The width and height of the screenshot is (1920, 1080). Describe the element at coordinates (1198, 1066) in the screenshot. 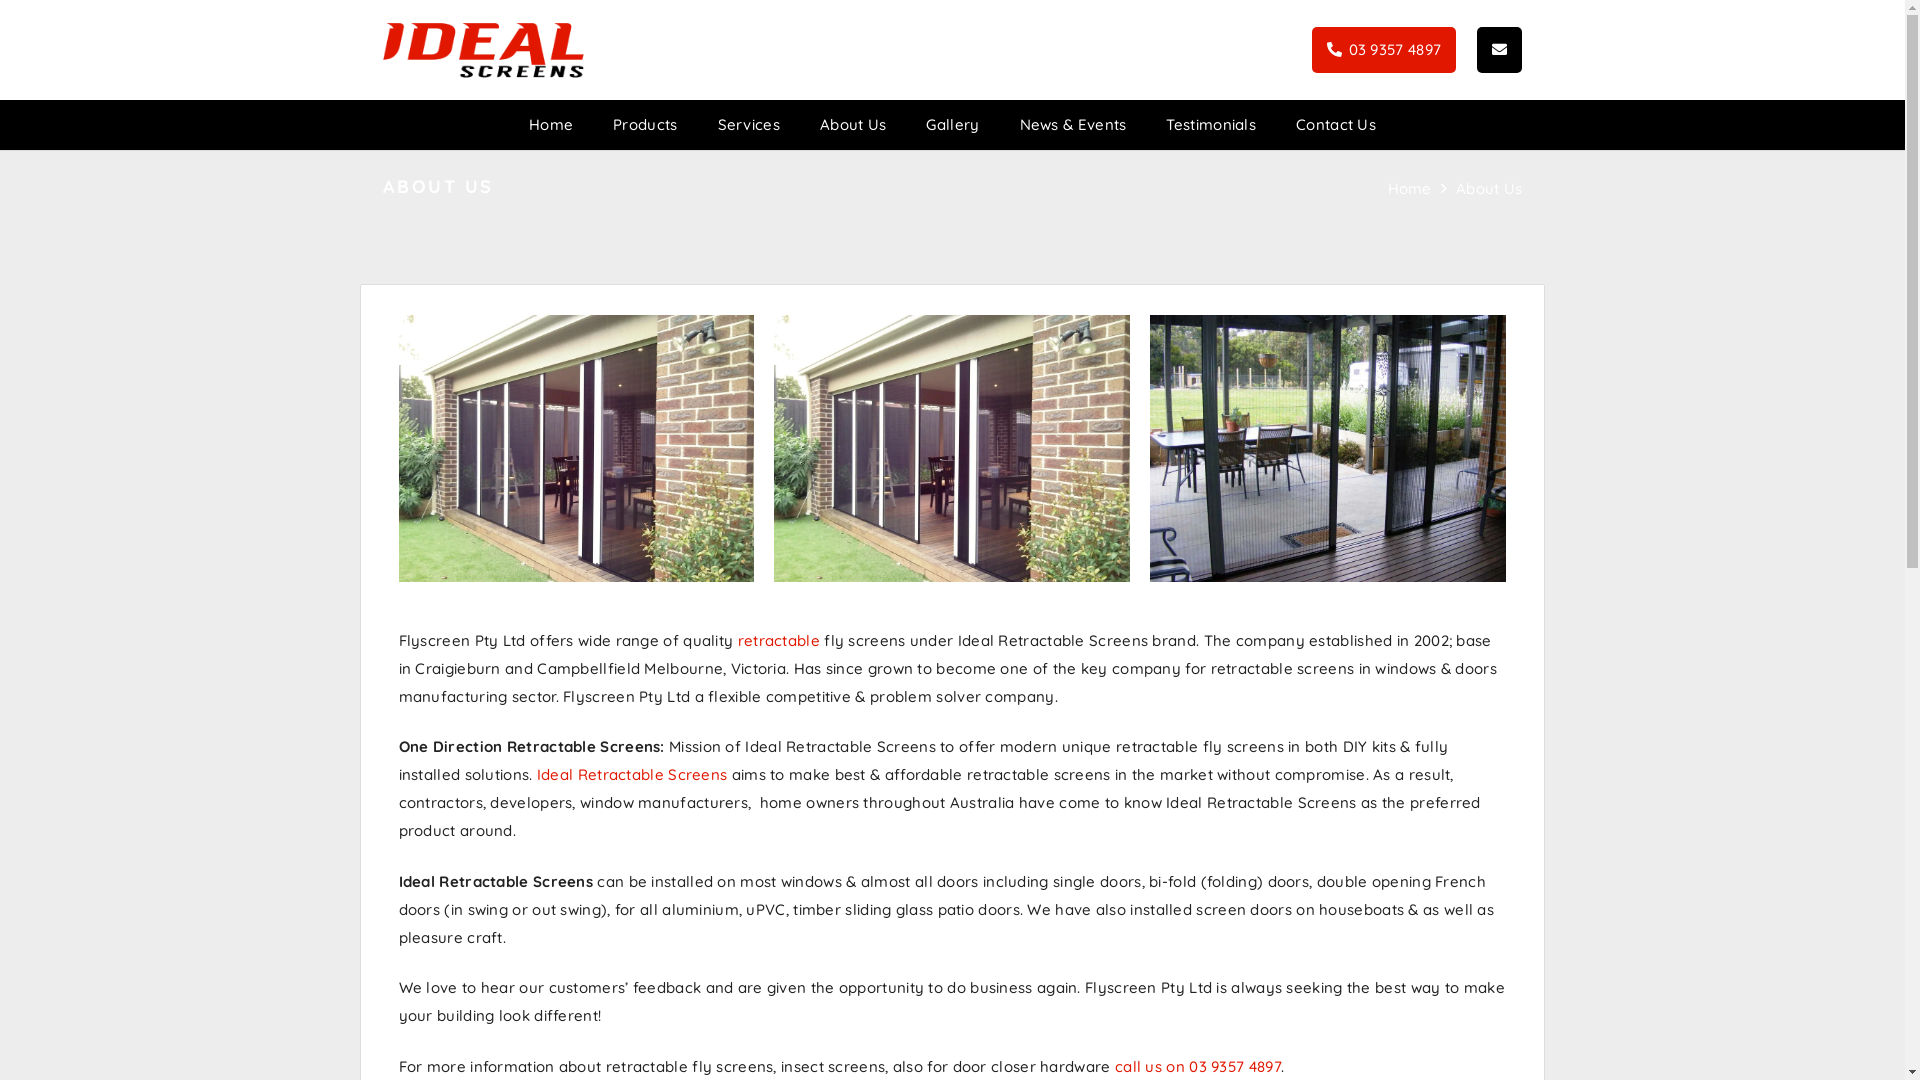

I see `call us on 03 9357 4897` at that location.